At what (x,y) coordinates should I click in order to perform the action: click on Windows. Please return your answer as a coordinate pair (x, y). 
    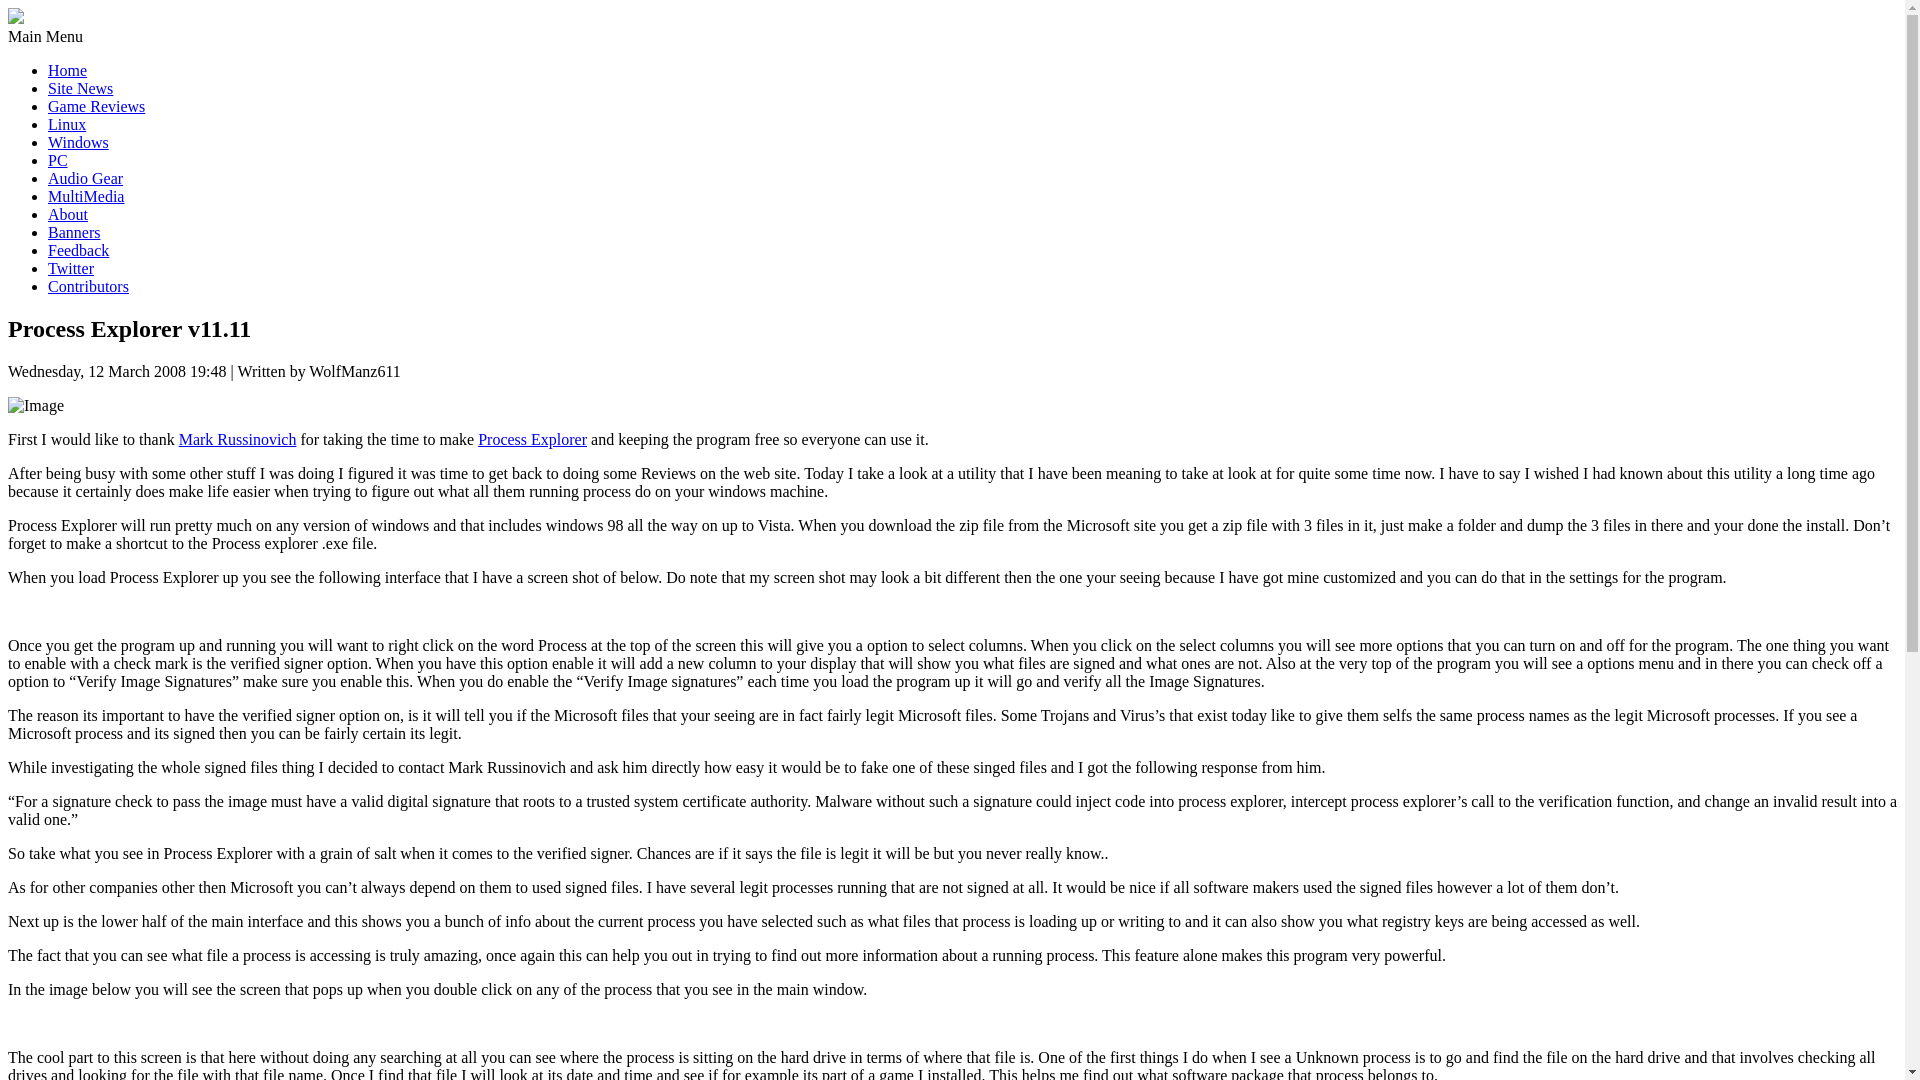
    Looking at the image, I should click on (78, 142).